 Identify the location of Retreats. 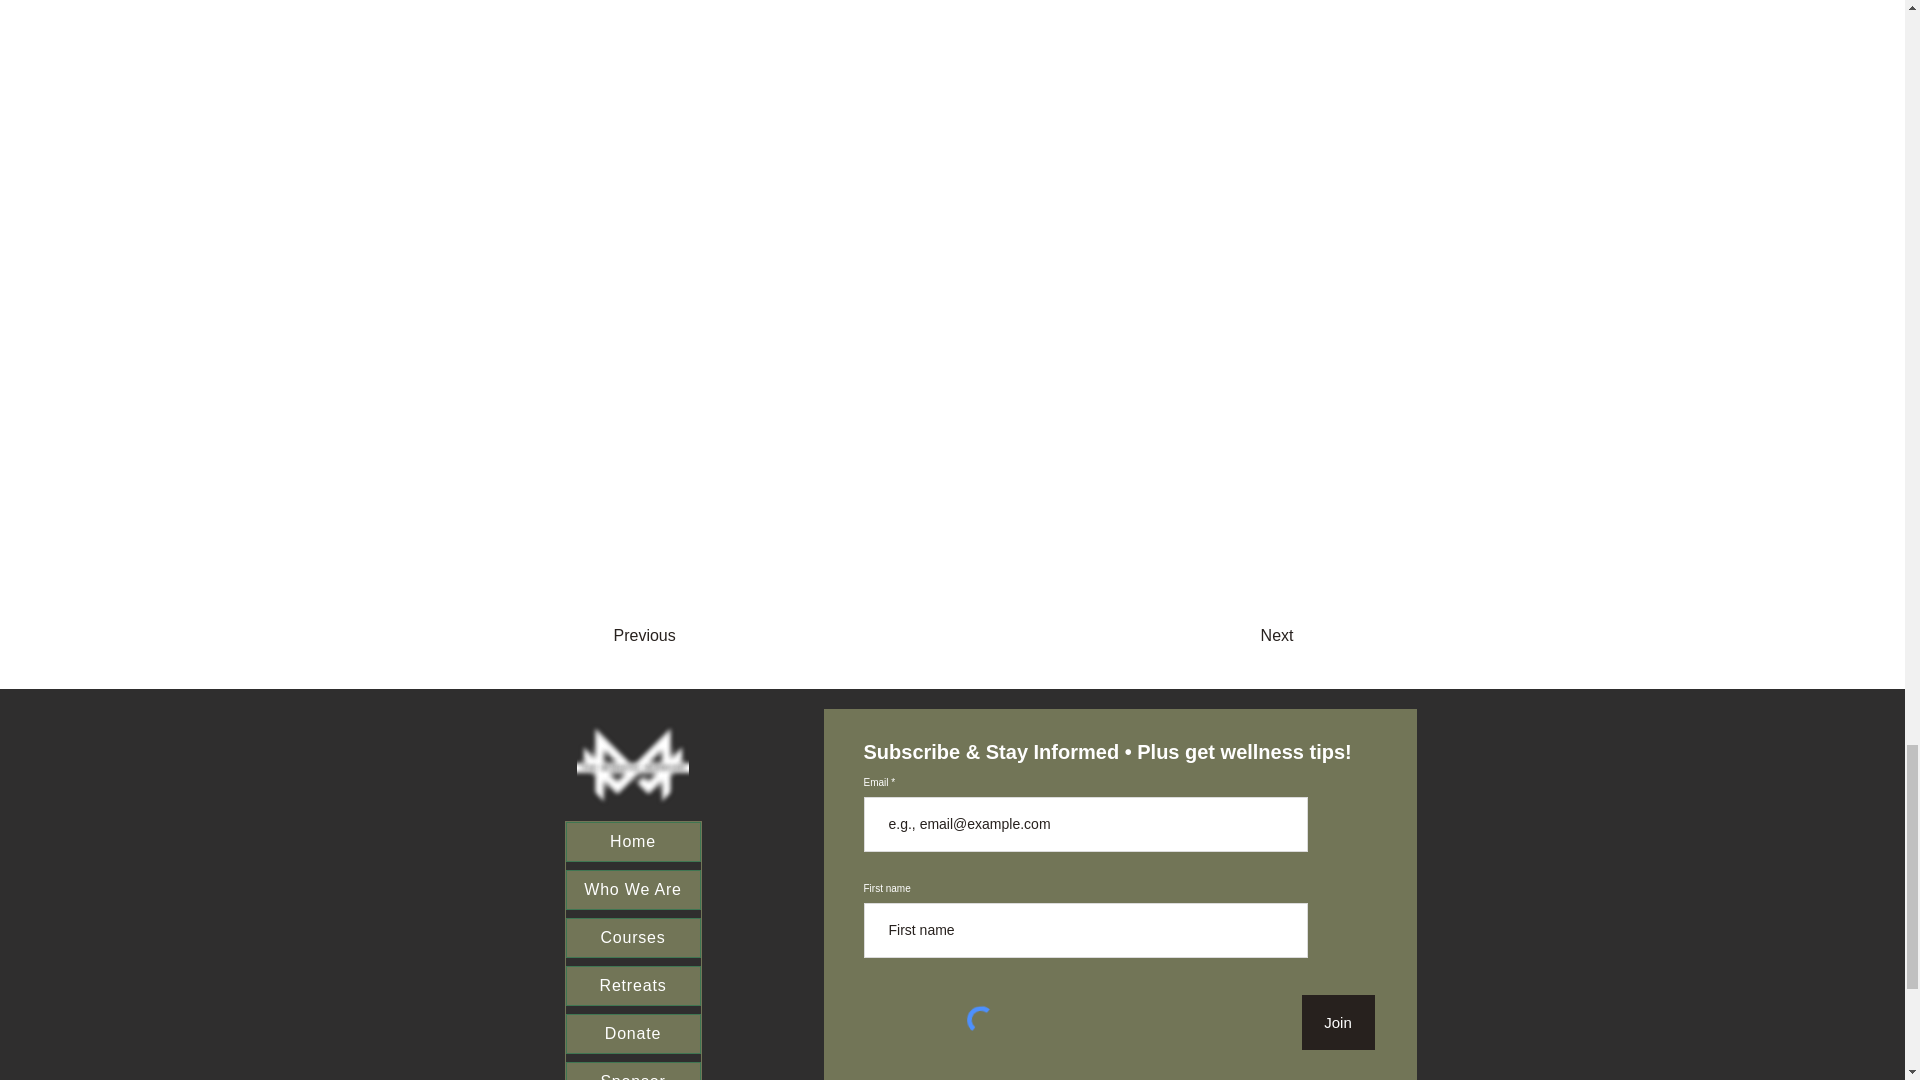
(633, 985).